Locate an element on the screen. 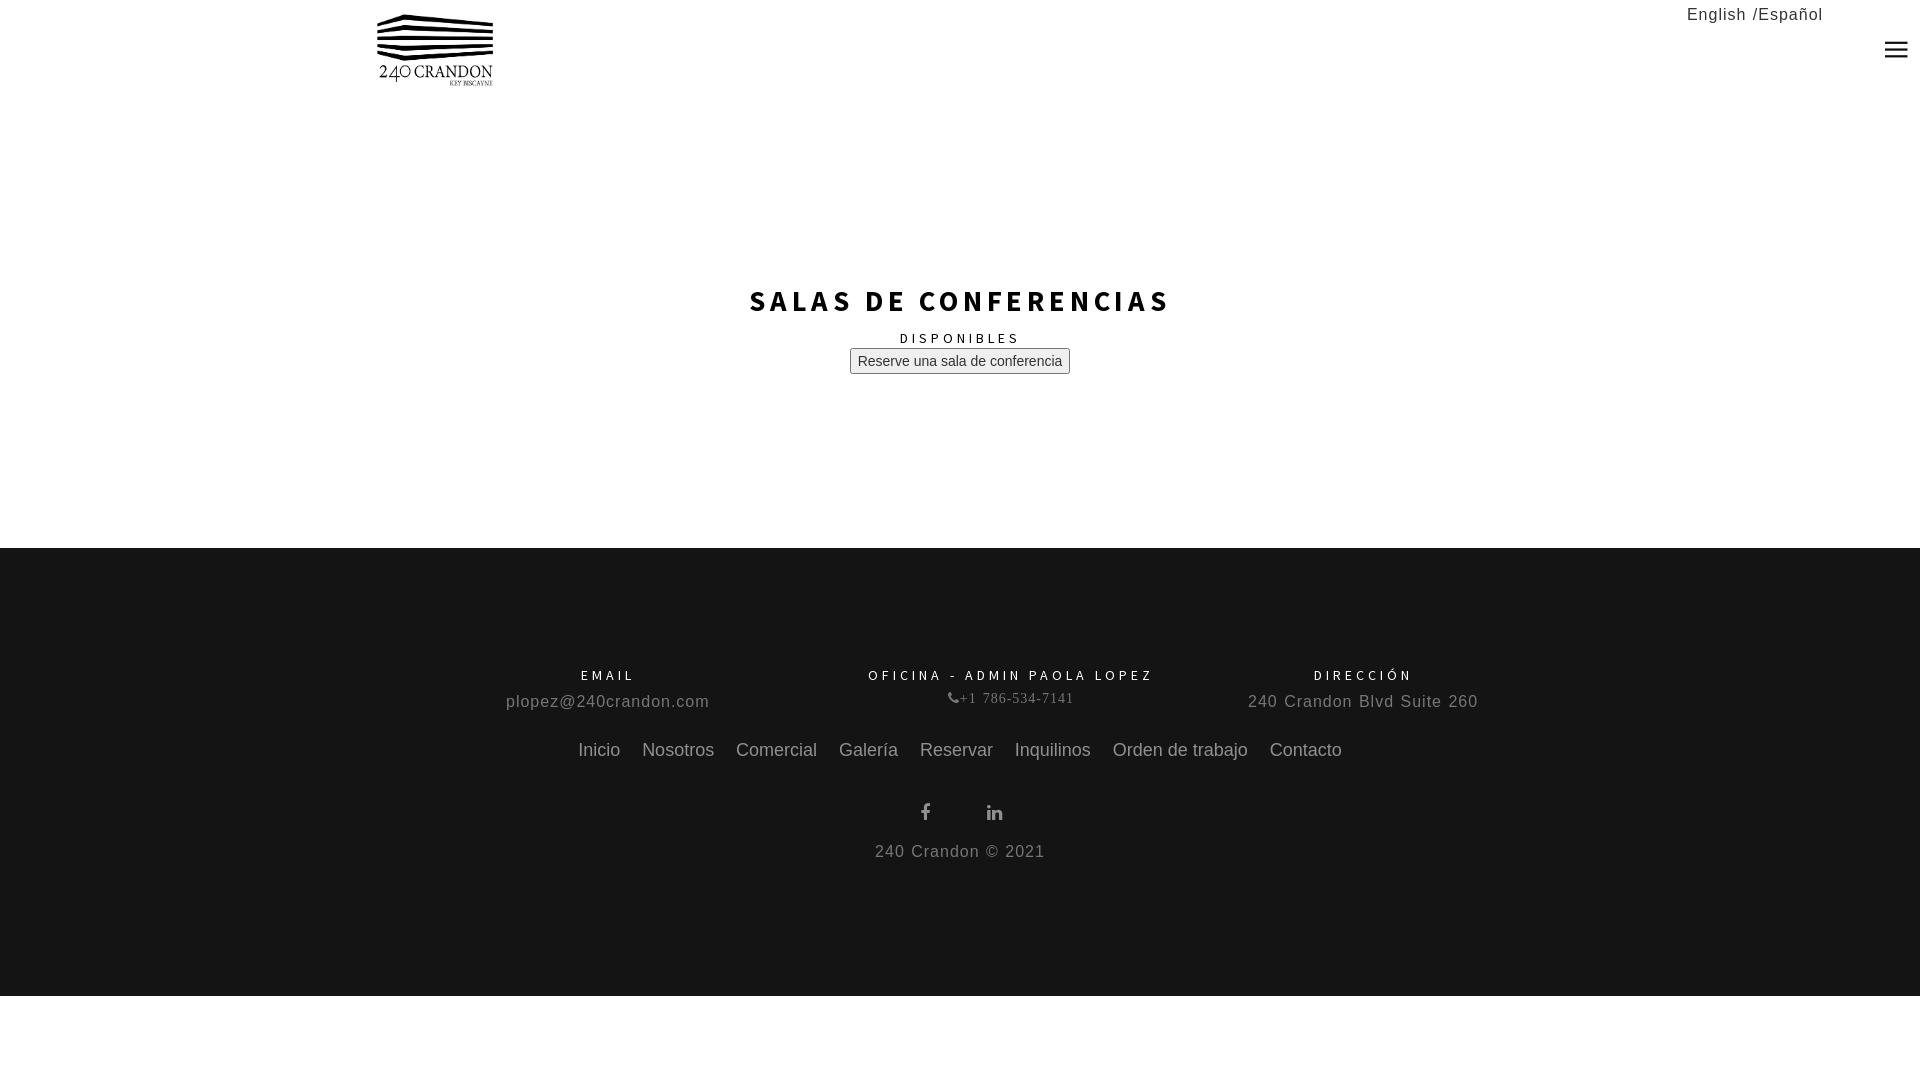  Nosotros is located at coordinates (678, 750).